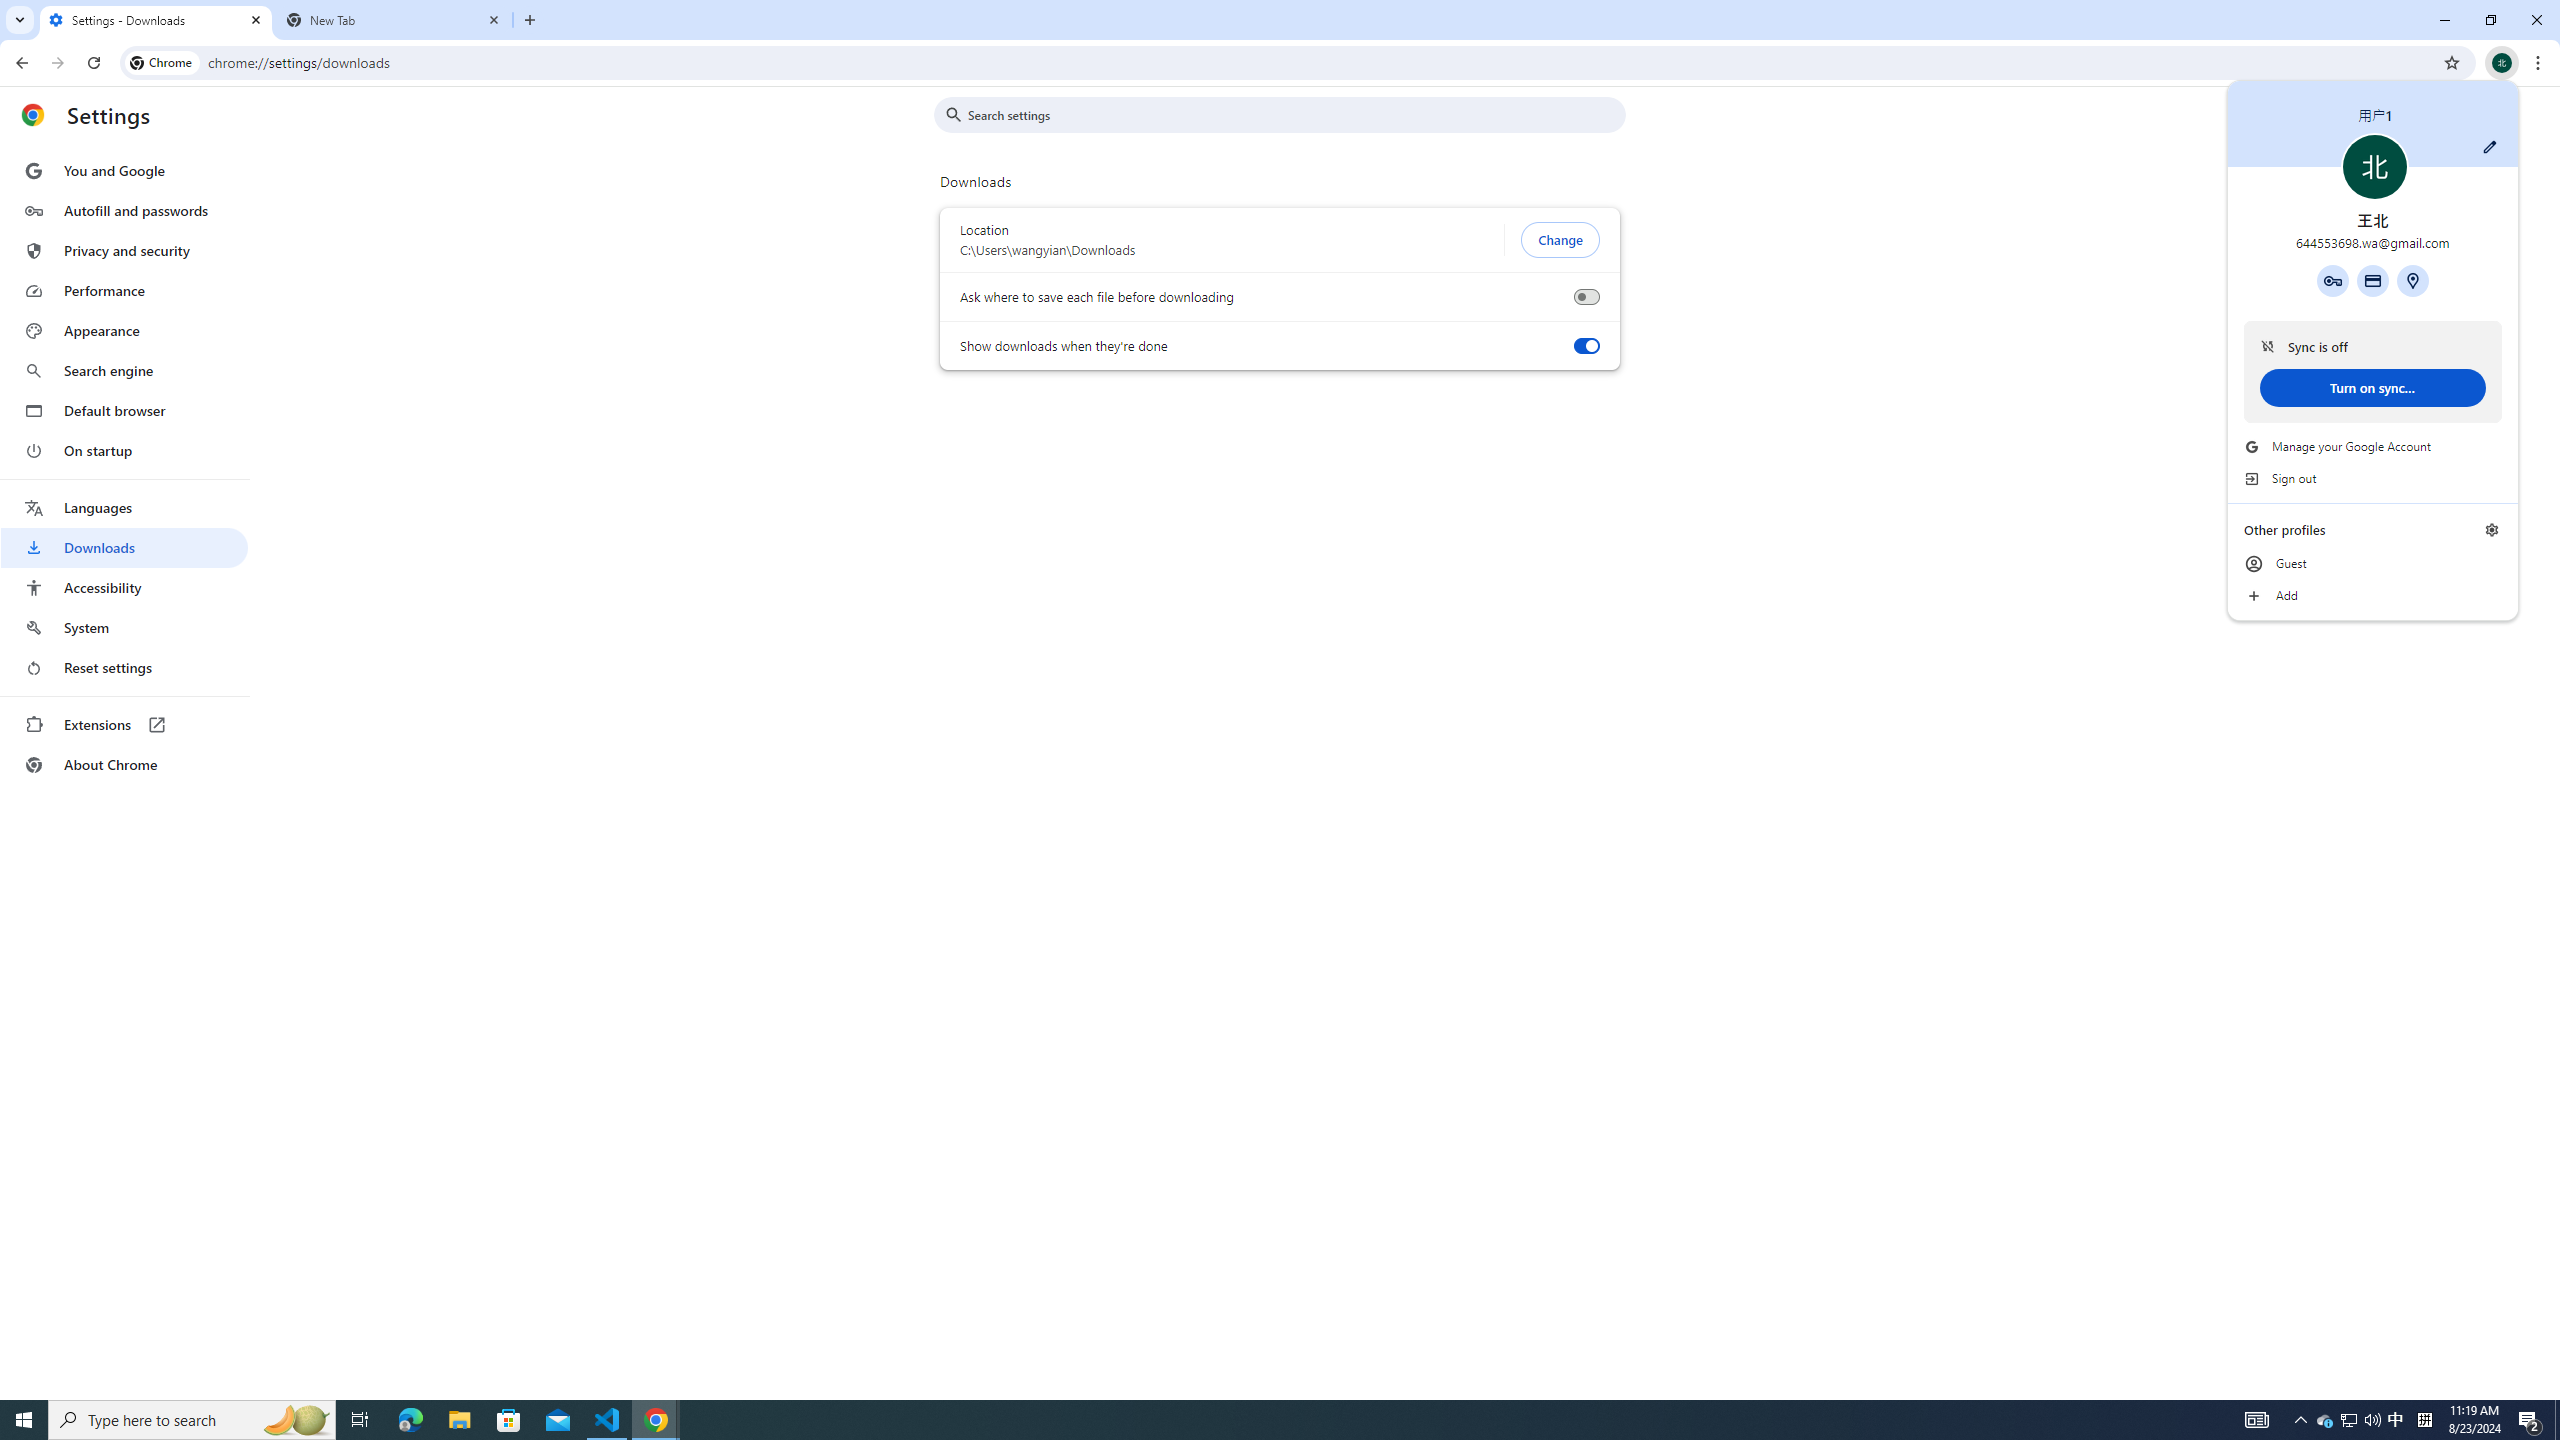  I want to click on Default browser, so click(124, 250).